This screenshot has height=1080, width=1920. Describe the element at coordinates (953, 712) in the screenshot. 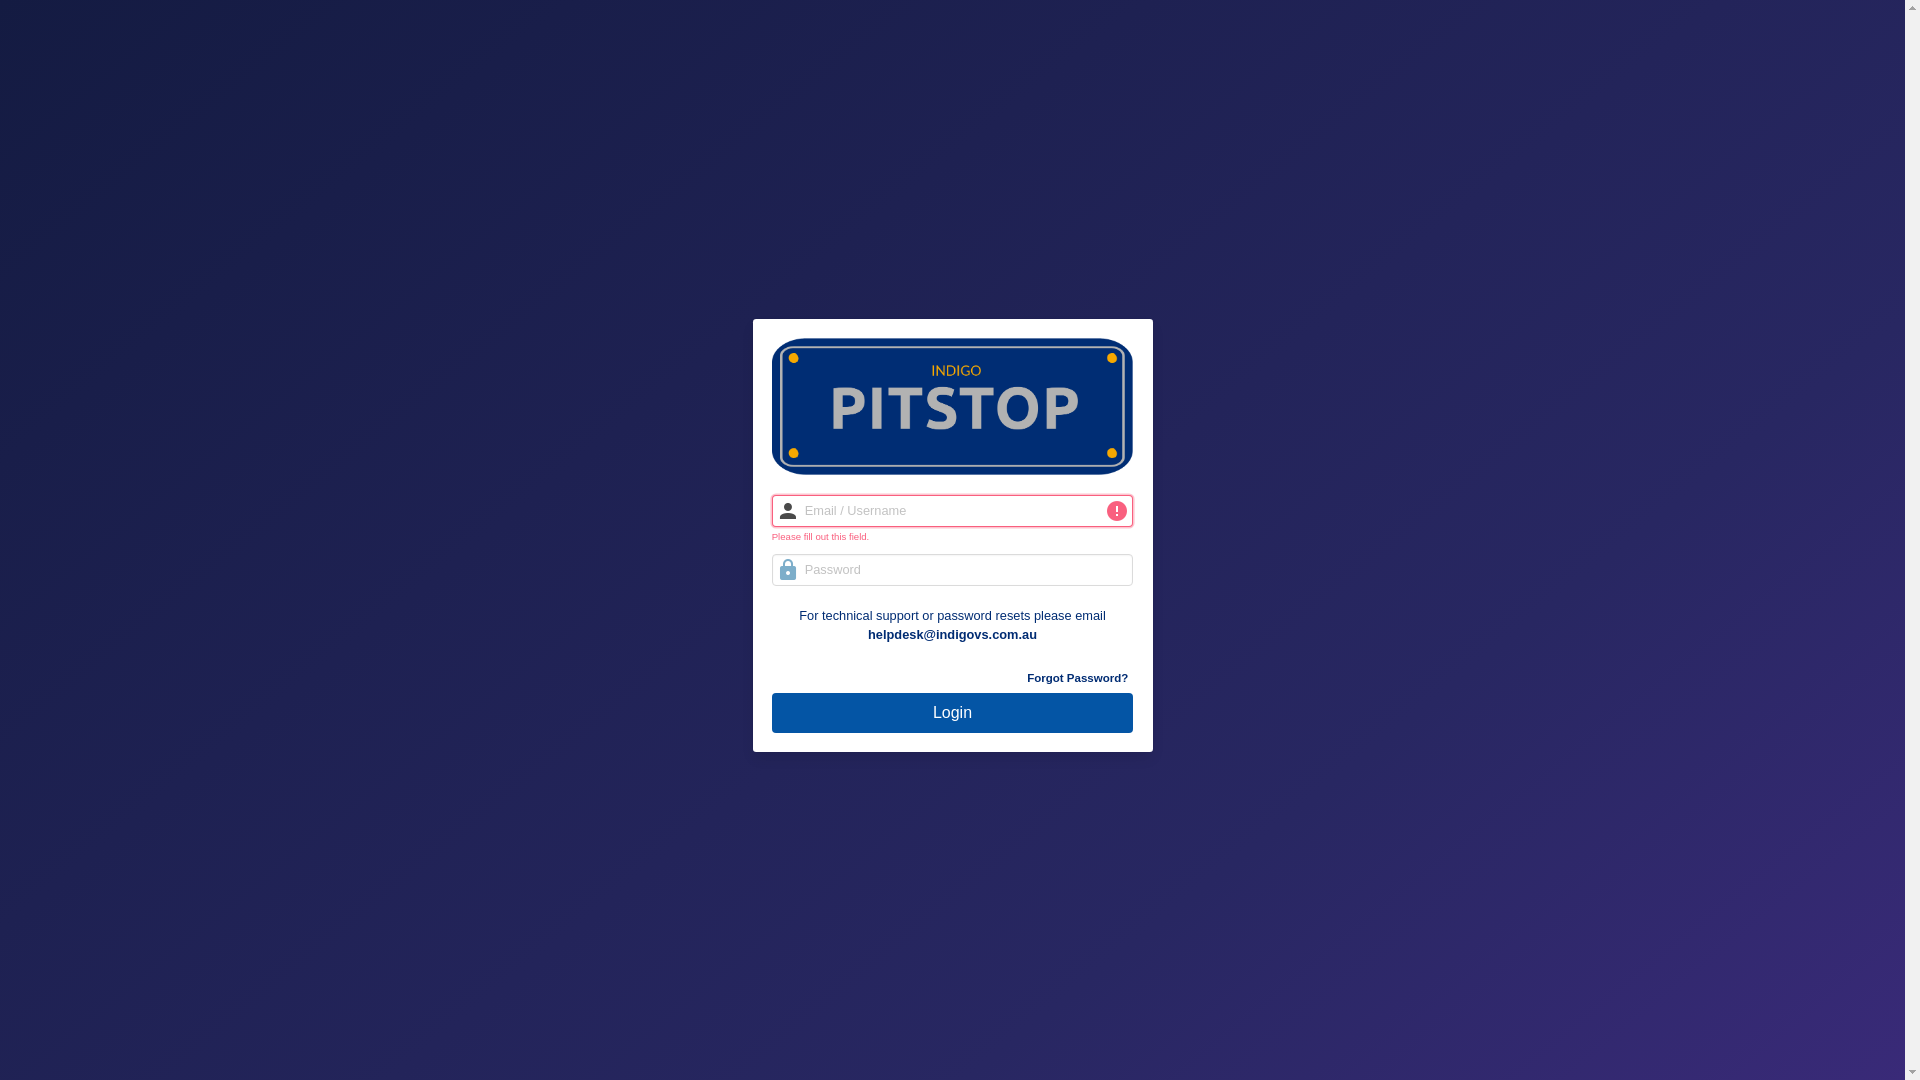

I see `Login` at that location.